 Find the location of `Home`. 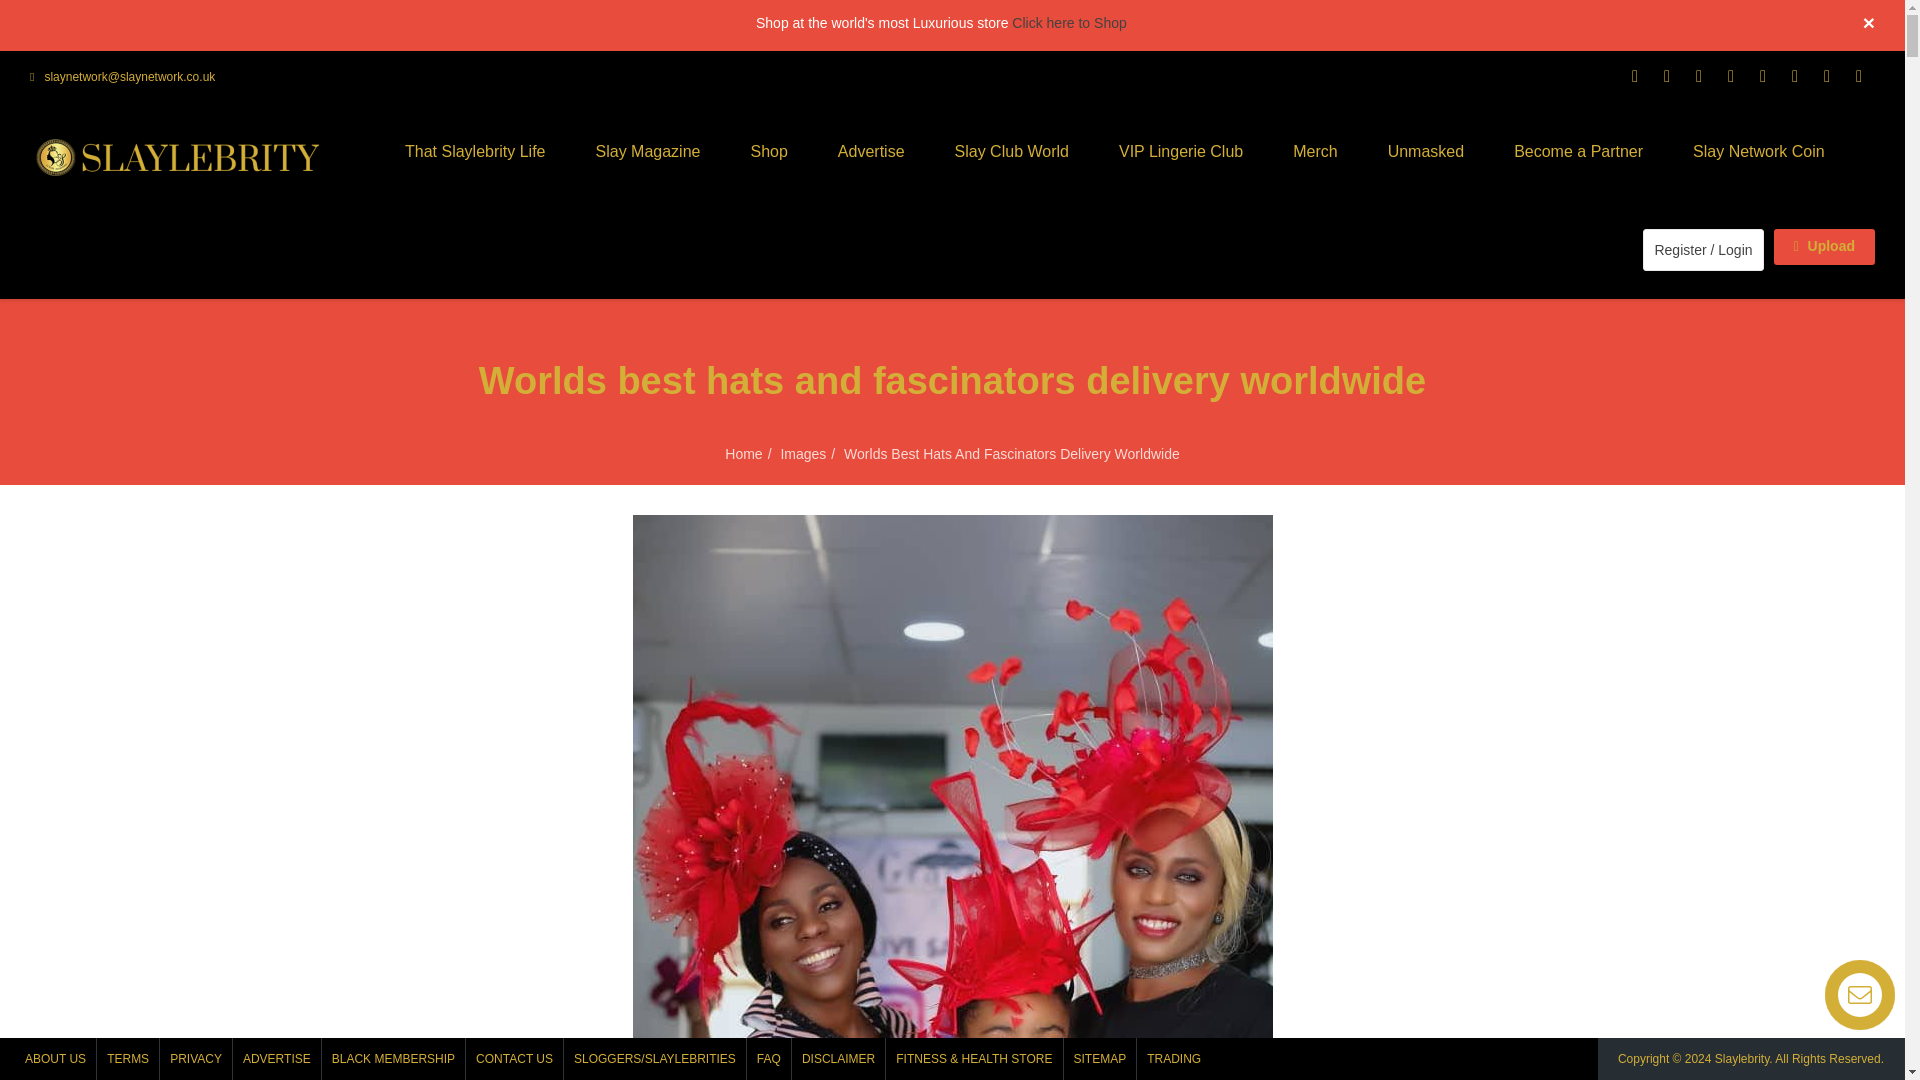

Home is located at coordinates (744, 454).